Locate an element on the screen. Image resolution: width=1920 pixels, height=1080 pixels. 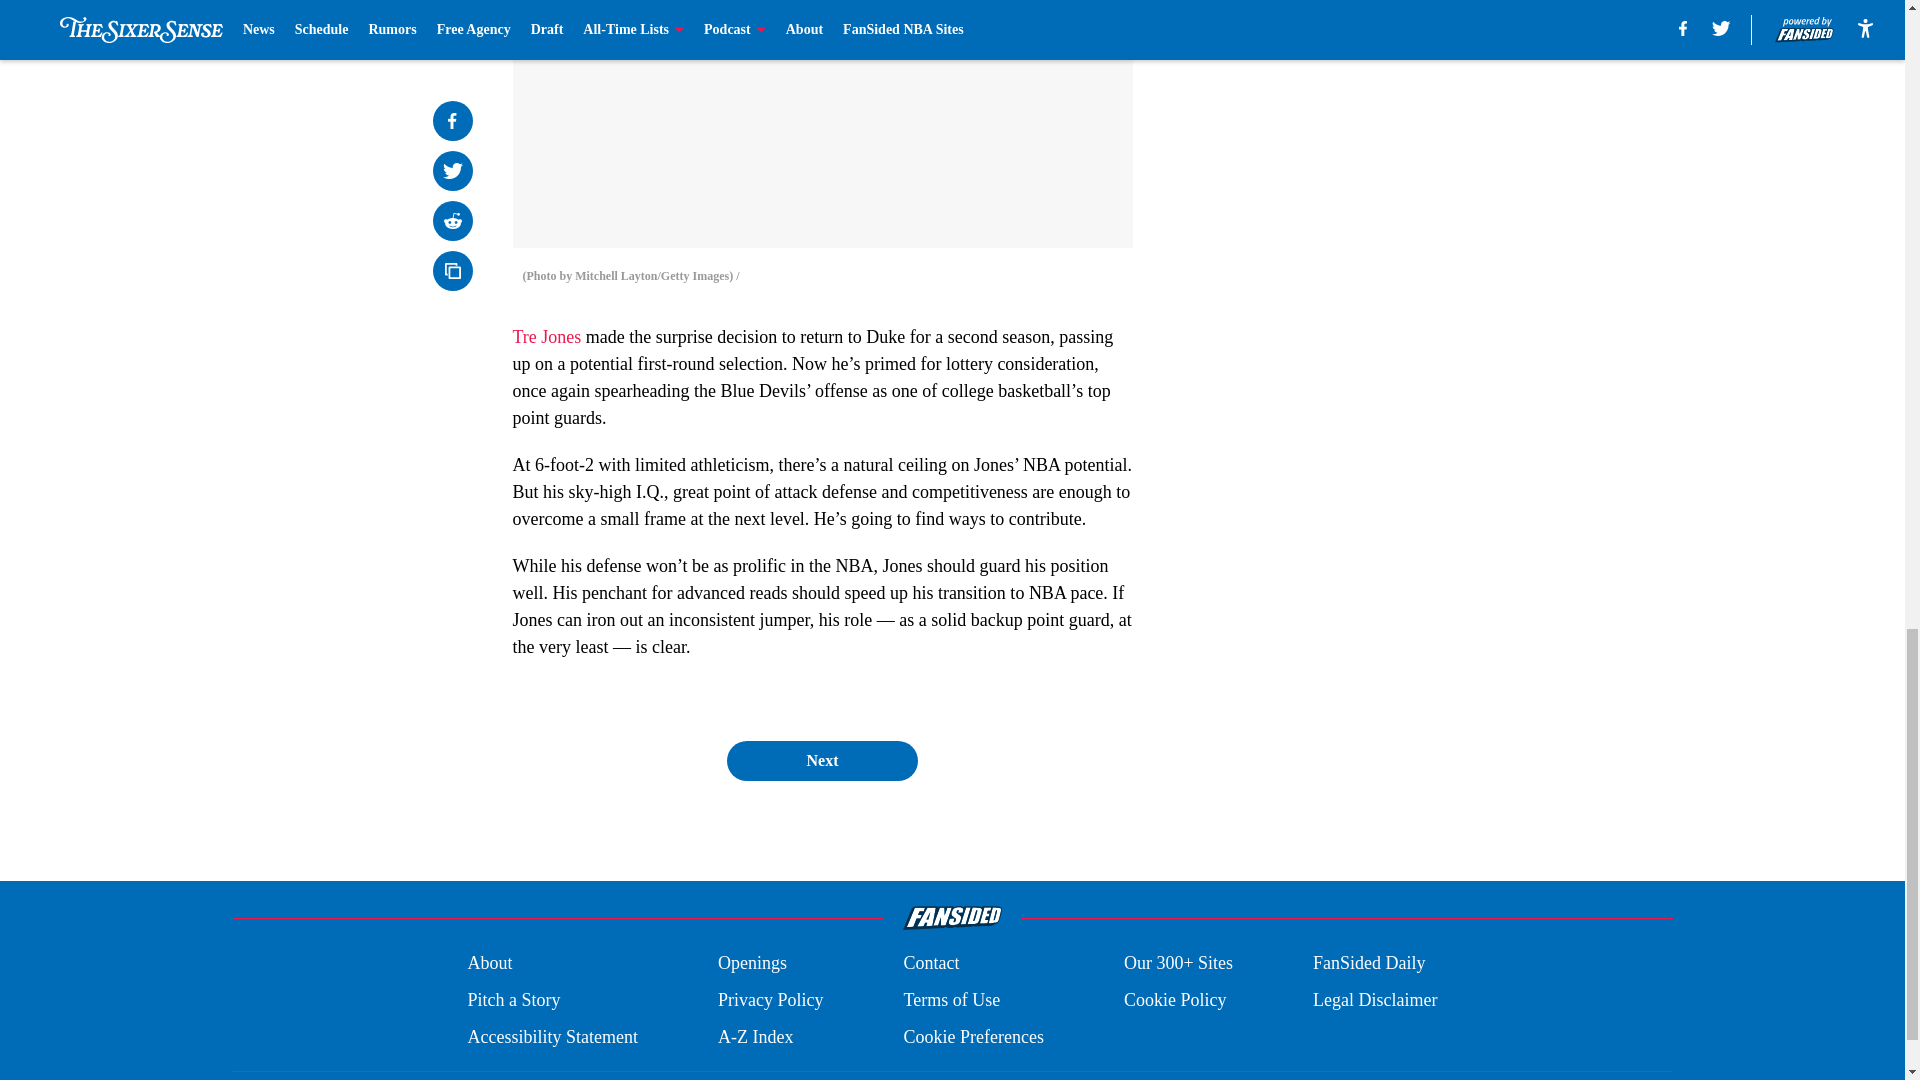
Openings is located at coordinates (752, 964).